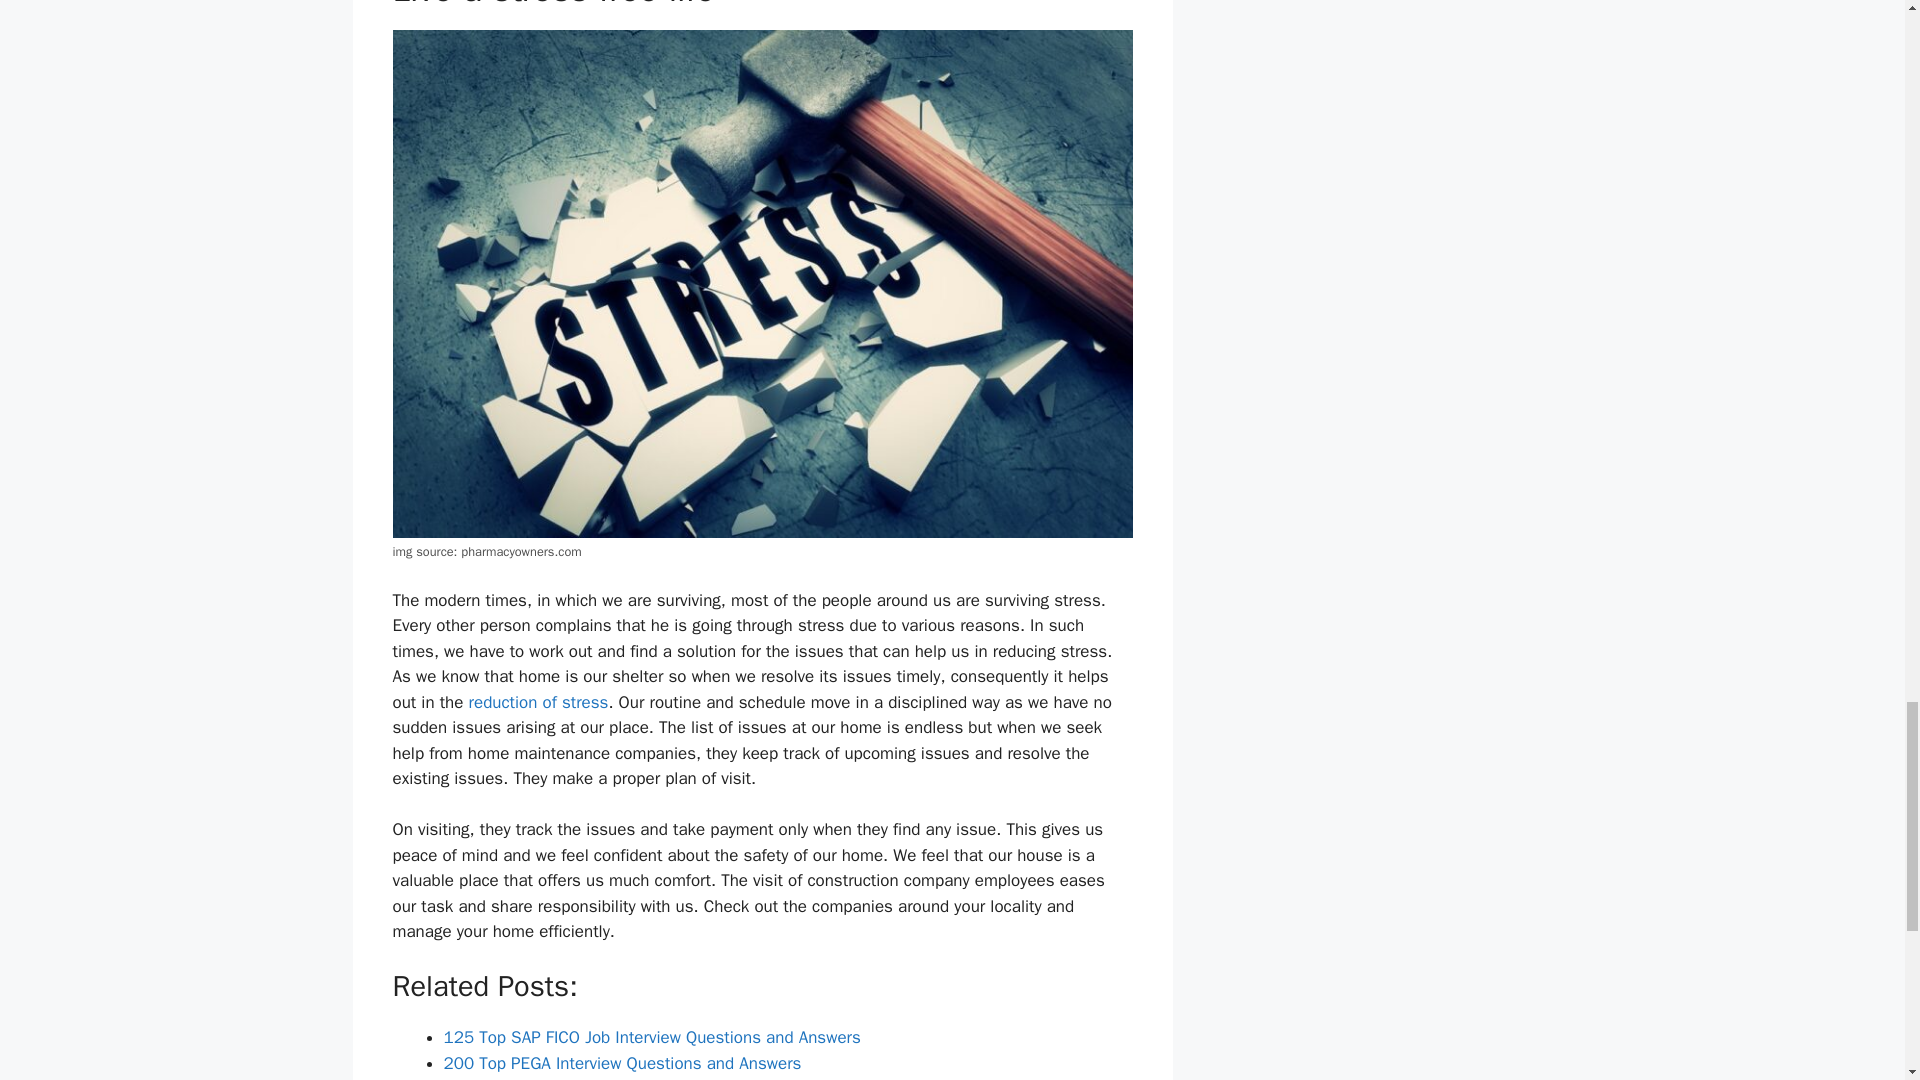  I want to click on 200 Top PEGA Interview Questions and Answers, so click(622, 1063).